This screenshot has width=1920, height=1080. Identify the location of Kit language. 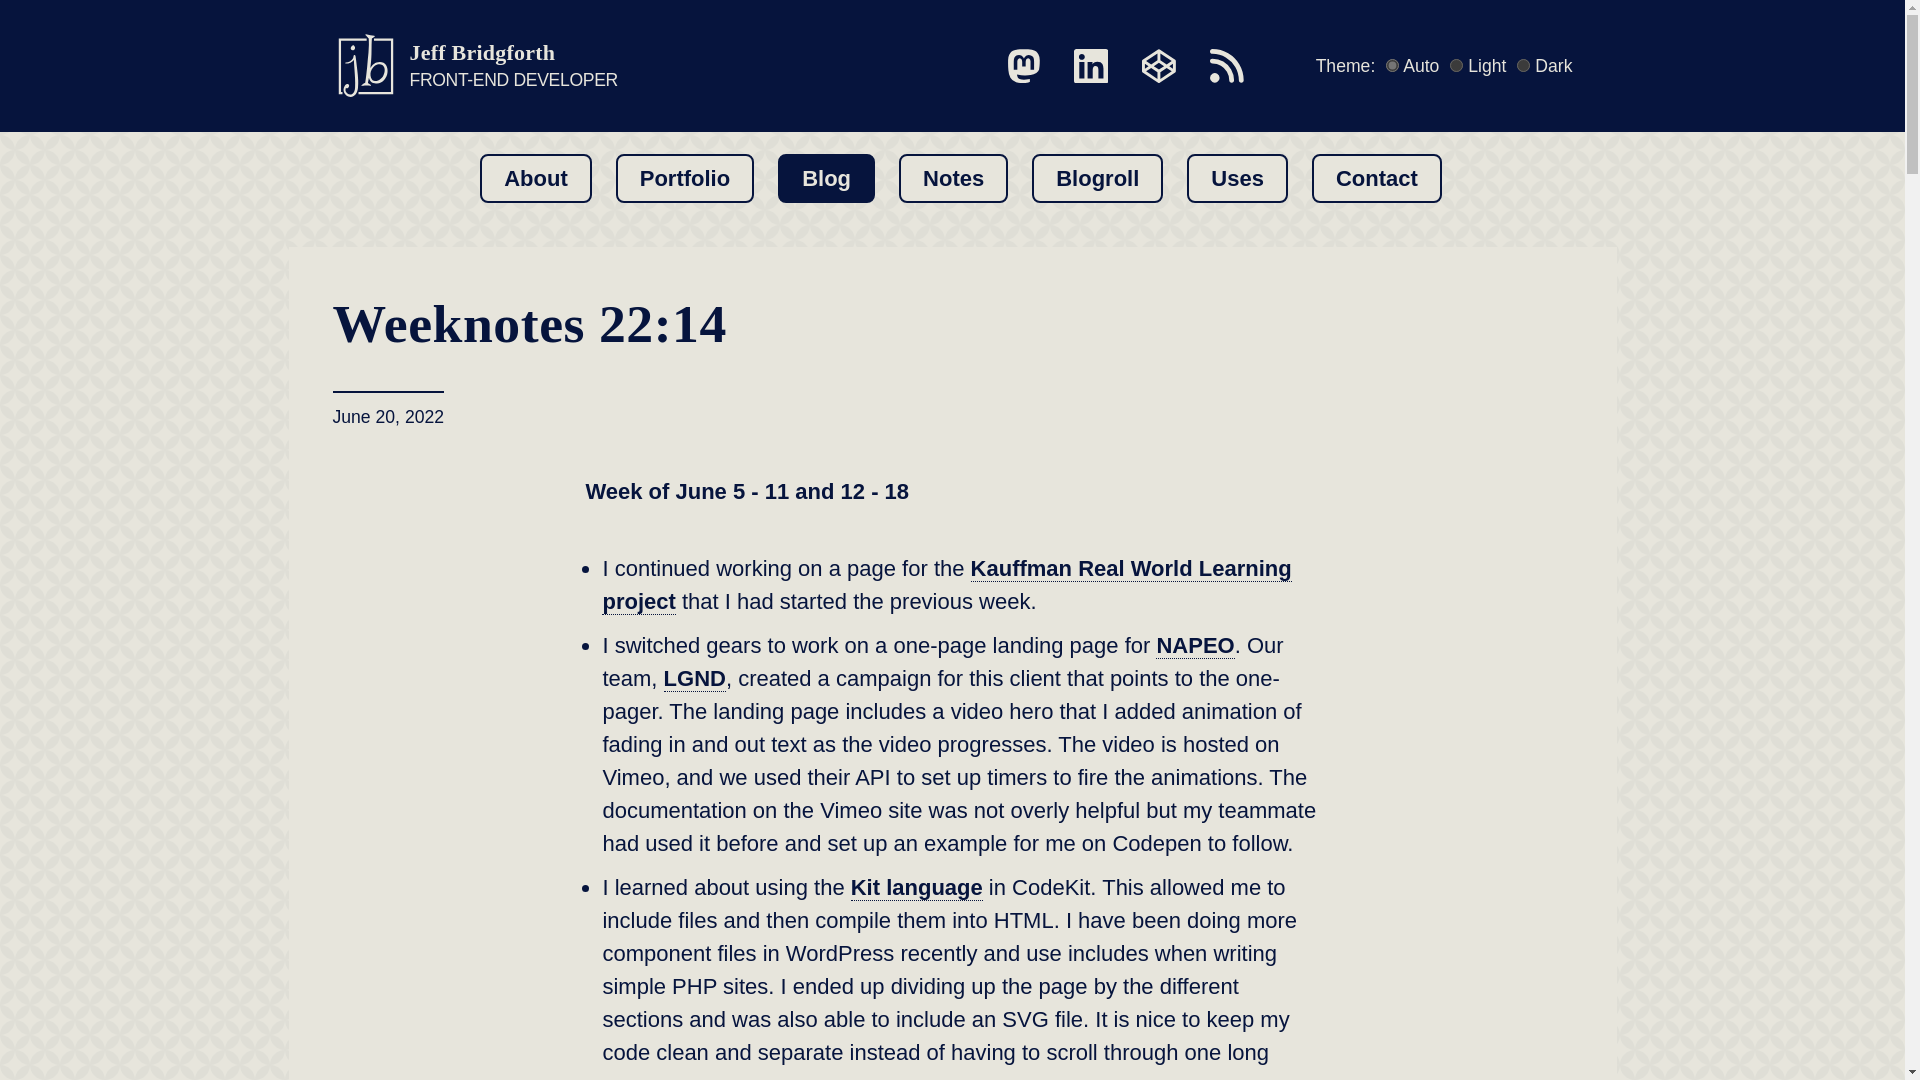
(916, 887).